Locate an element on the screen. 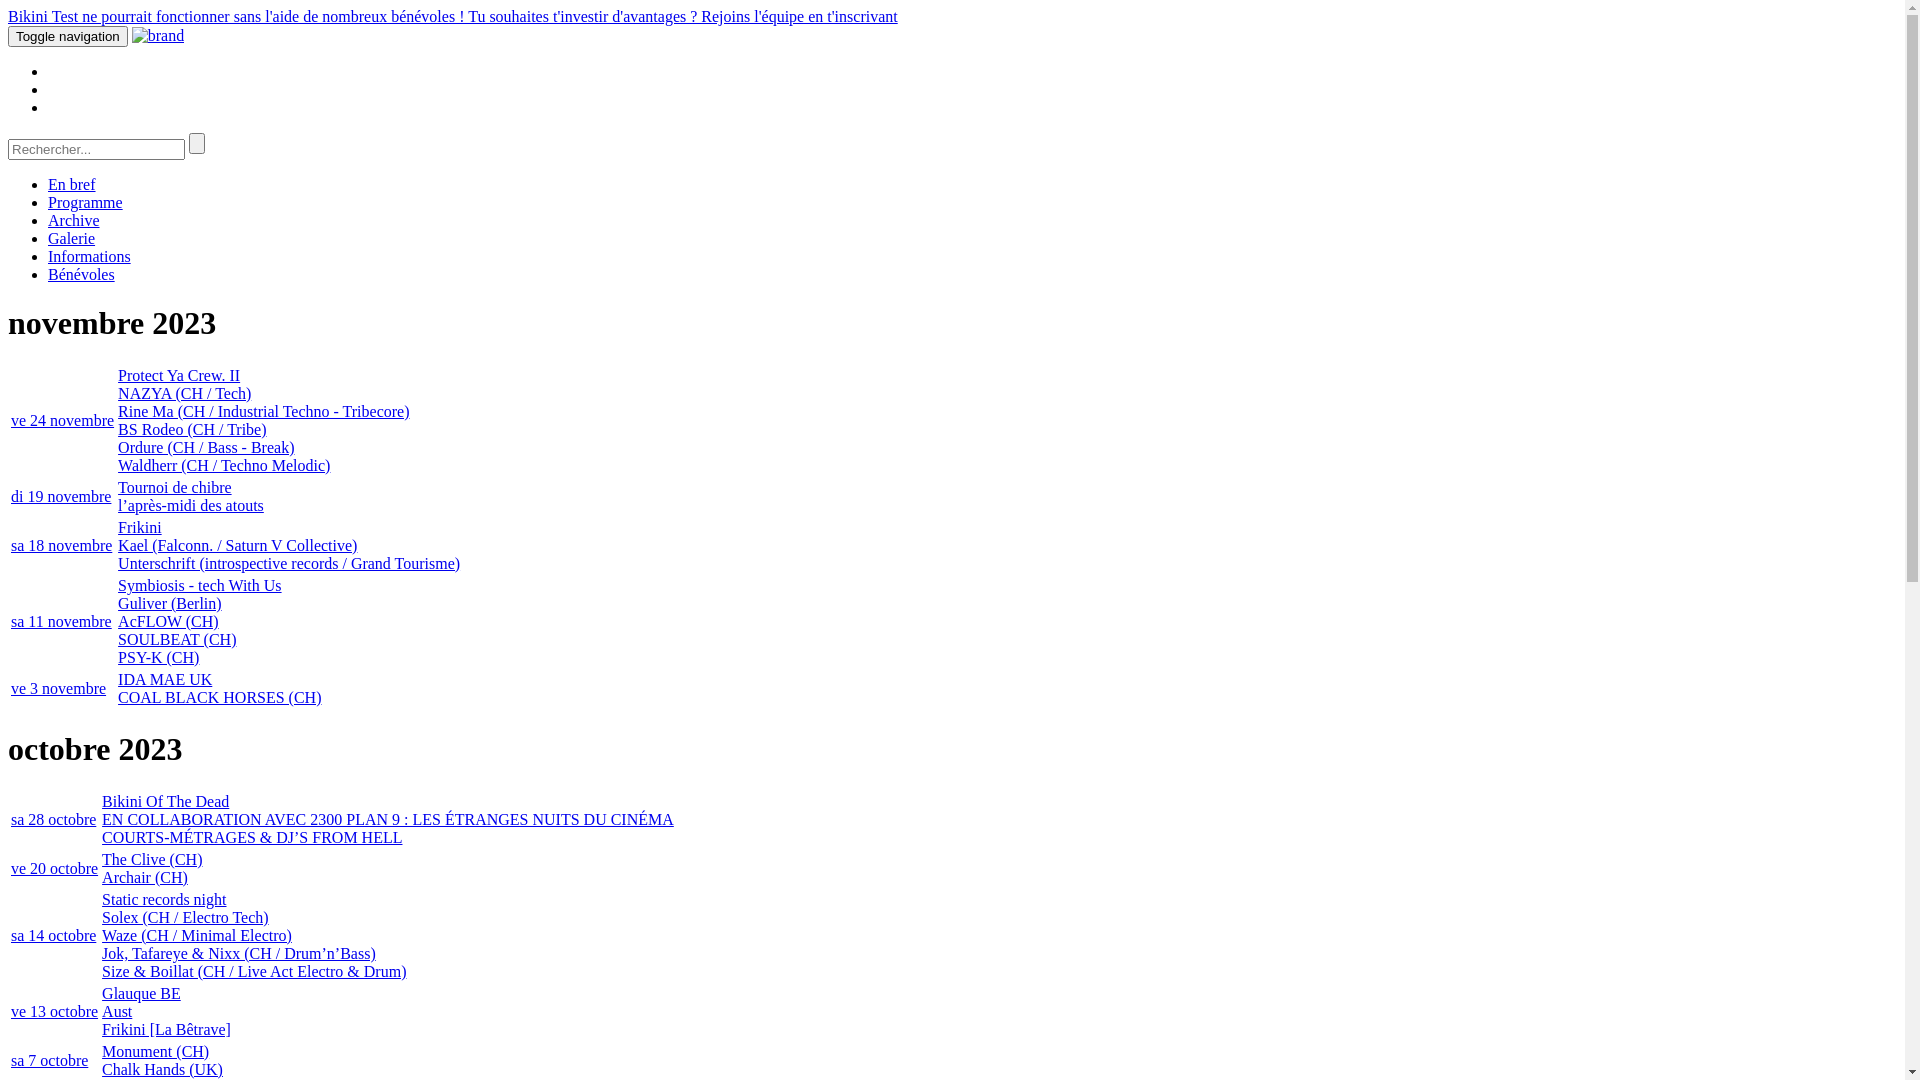 The width and height of the screenshot is (1920, 1080). ve 20 octobre is located at coordinates (54, 868).